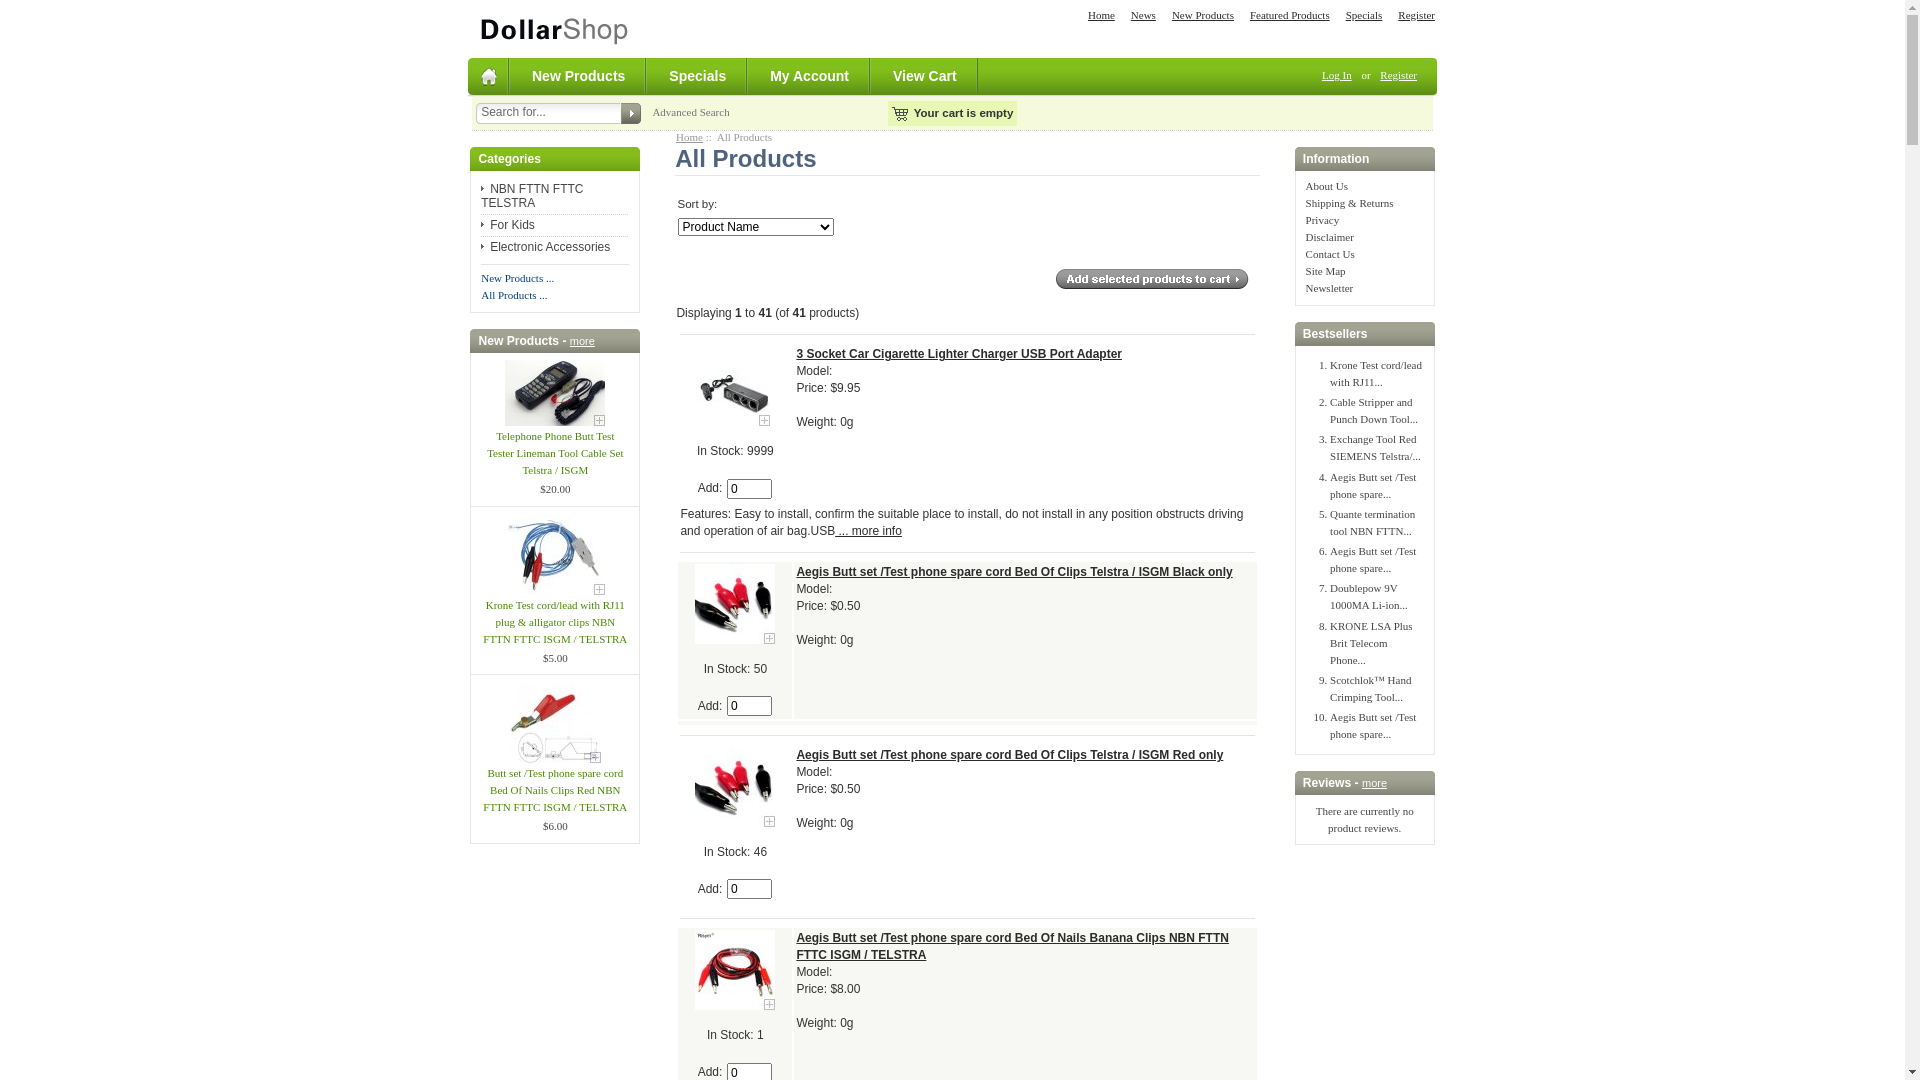 The image size is (1920, 1080). I want to click on Site Map, so click(1326, 271).